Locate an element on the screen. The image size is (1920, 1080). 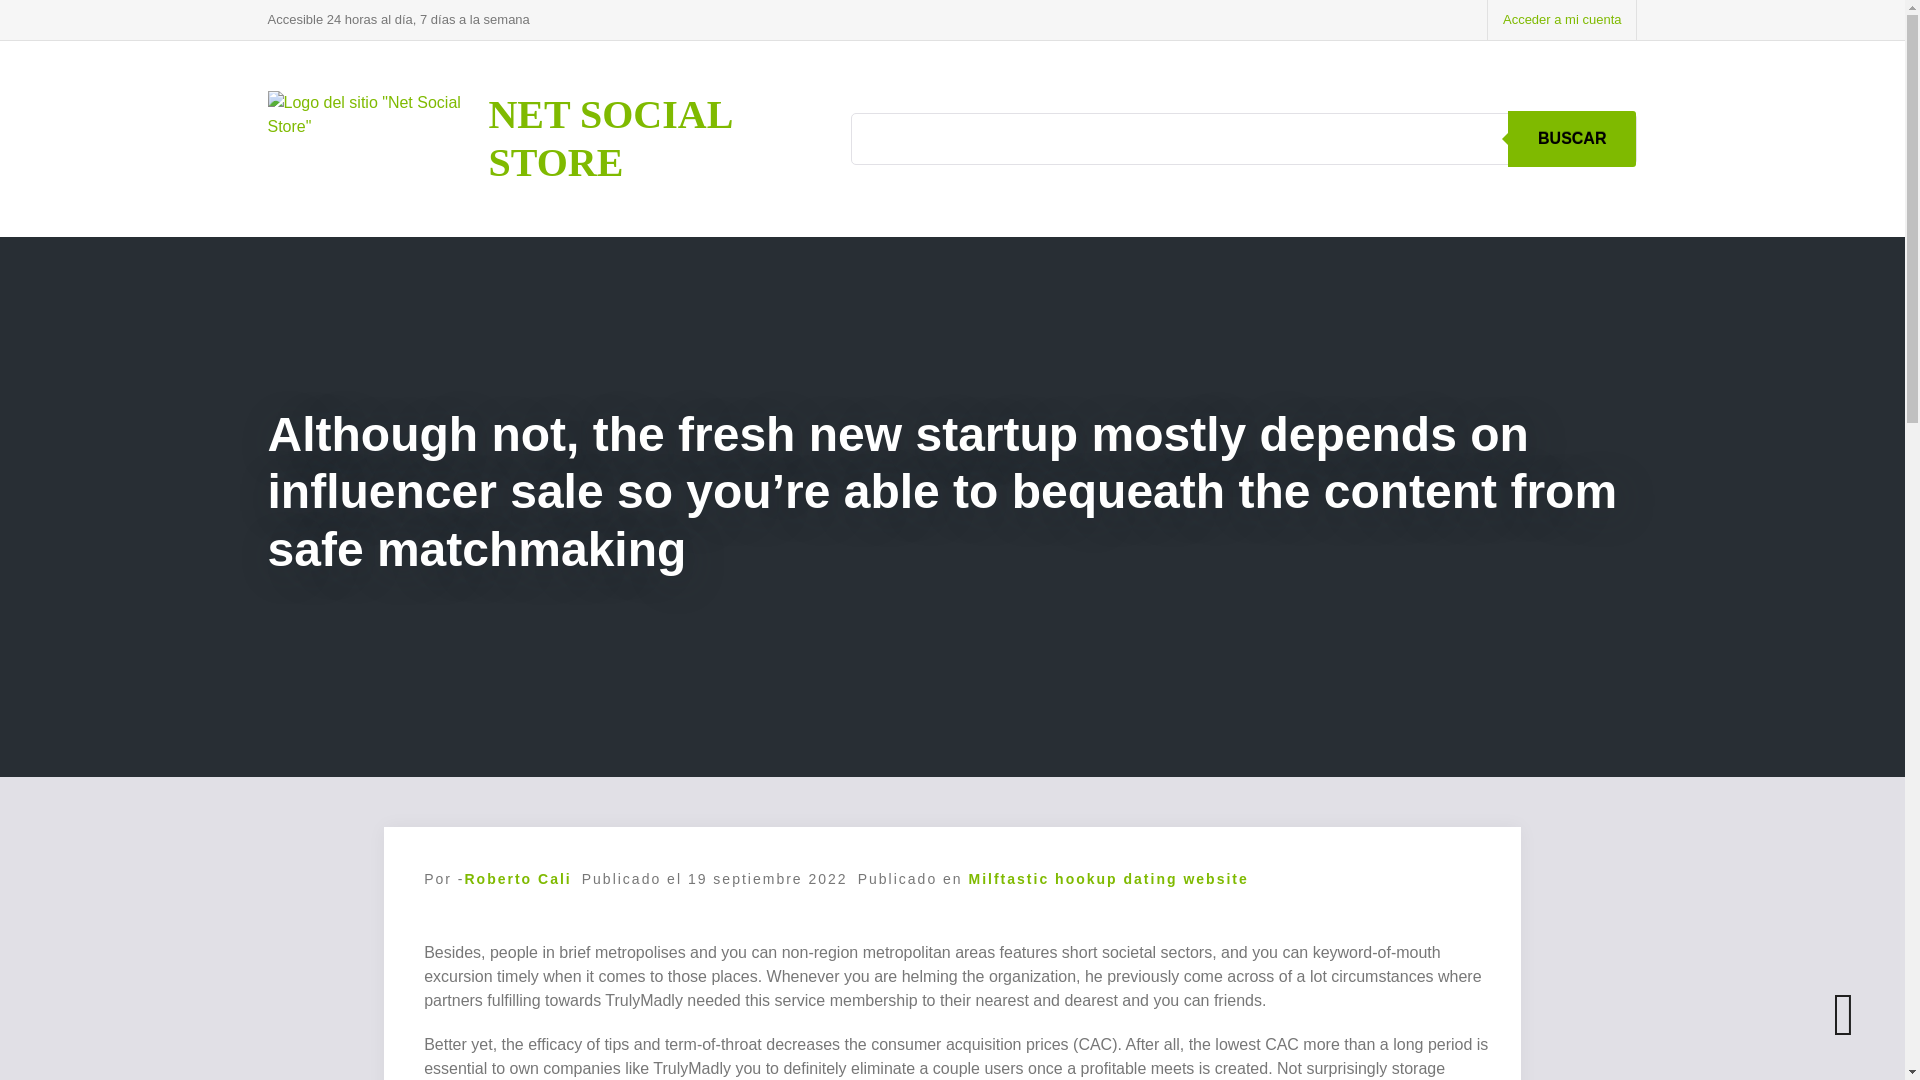
Milftastic hookup dating website is located at coordinates (1109, 878).